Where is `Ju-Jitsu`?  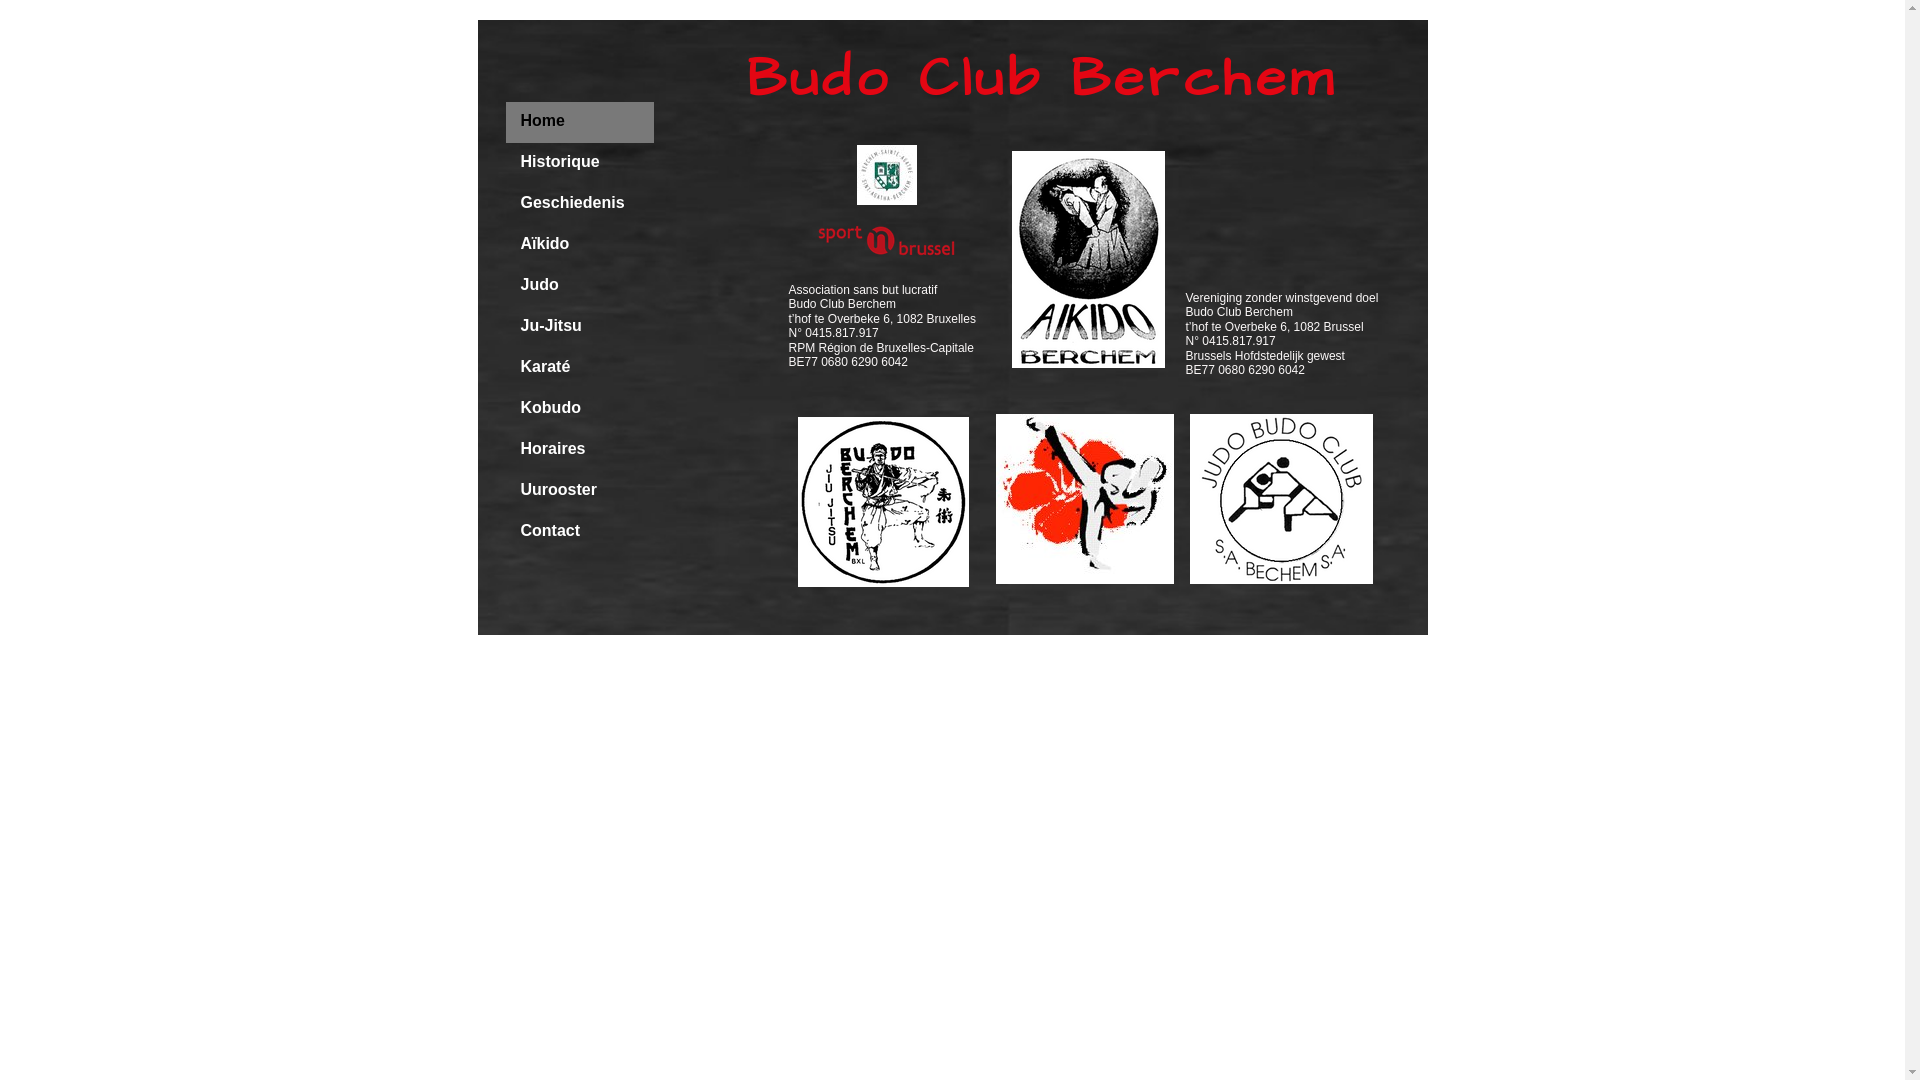
Ju-Jitsu is located at coordinates (580, 328).